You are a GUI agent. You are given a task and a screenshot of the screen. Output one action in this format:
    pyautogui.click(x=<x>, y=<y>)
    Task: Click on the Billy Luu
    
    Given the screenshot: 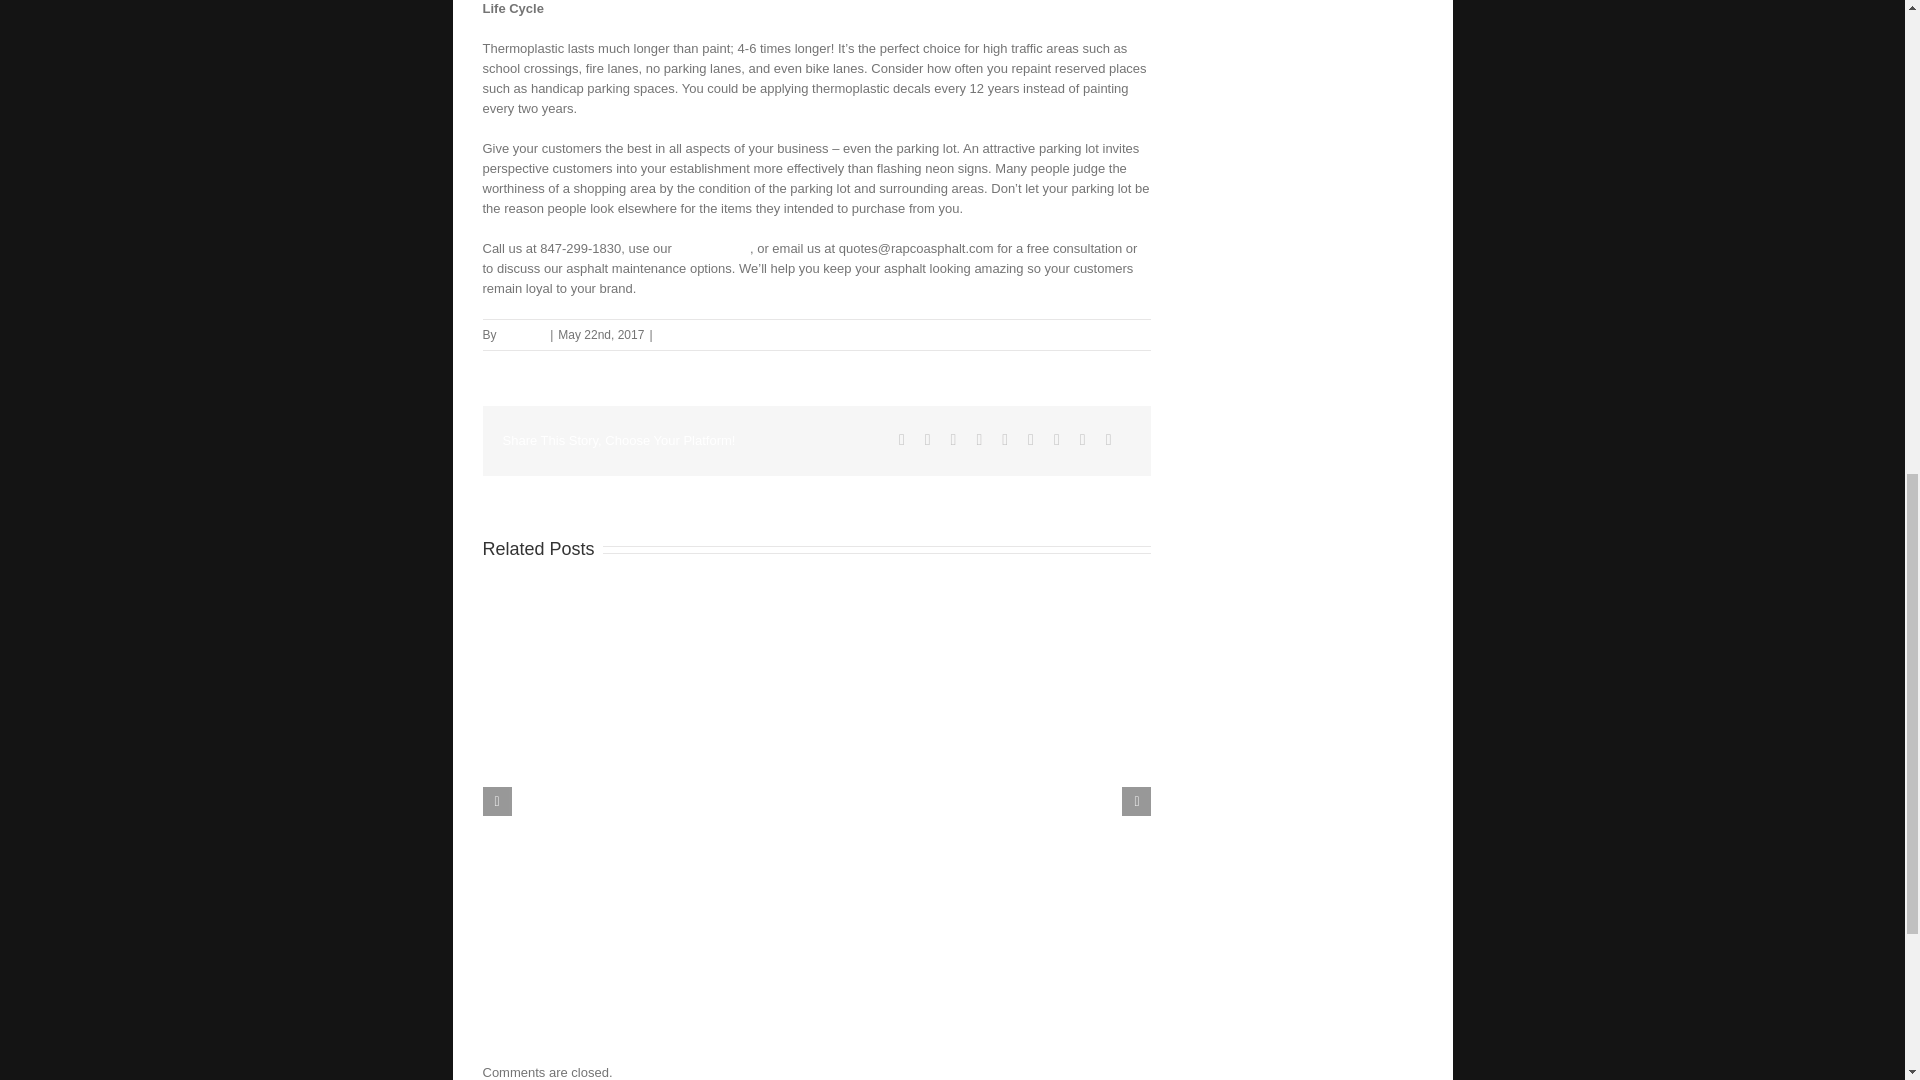 What is the action you would take?
    pyautogui.click(x=522, y=335)
    